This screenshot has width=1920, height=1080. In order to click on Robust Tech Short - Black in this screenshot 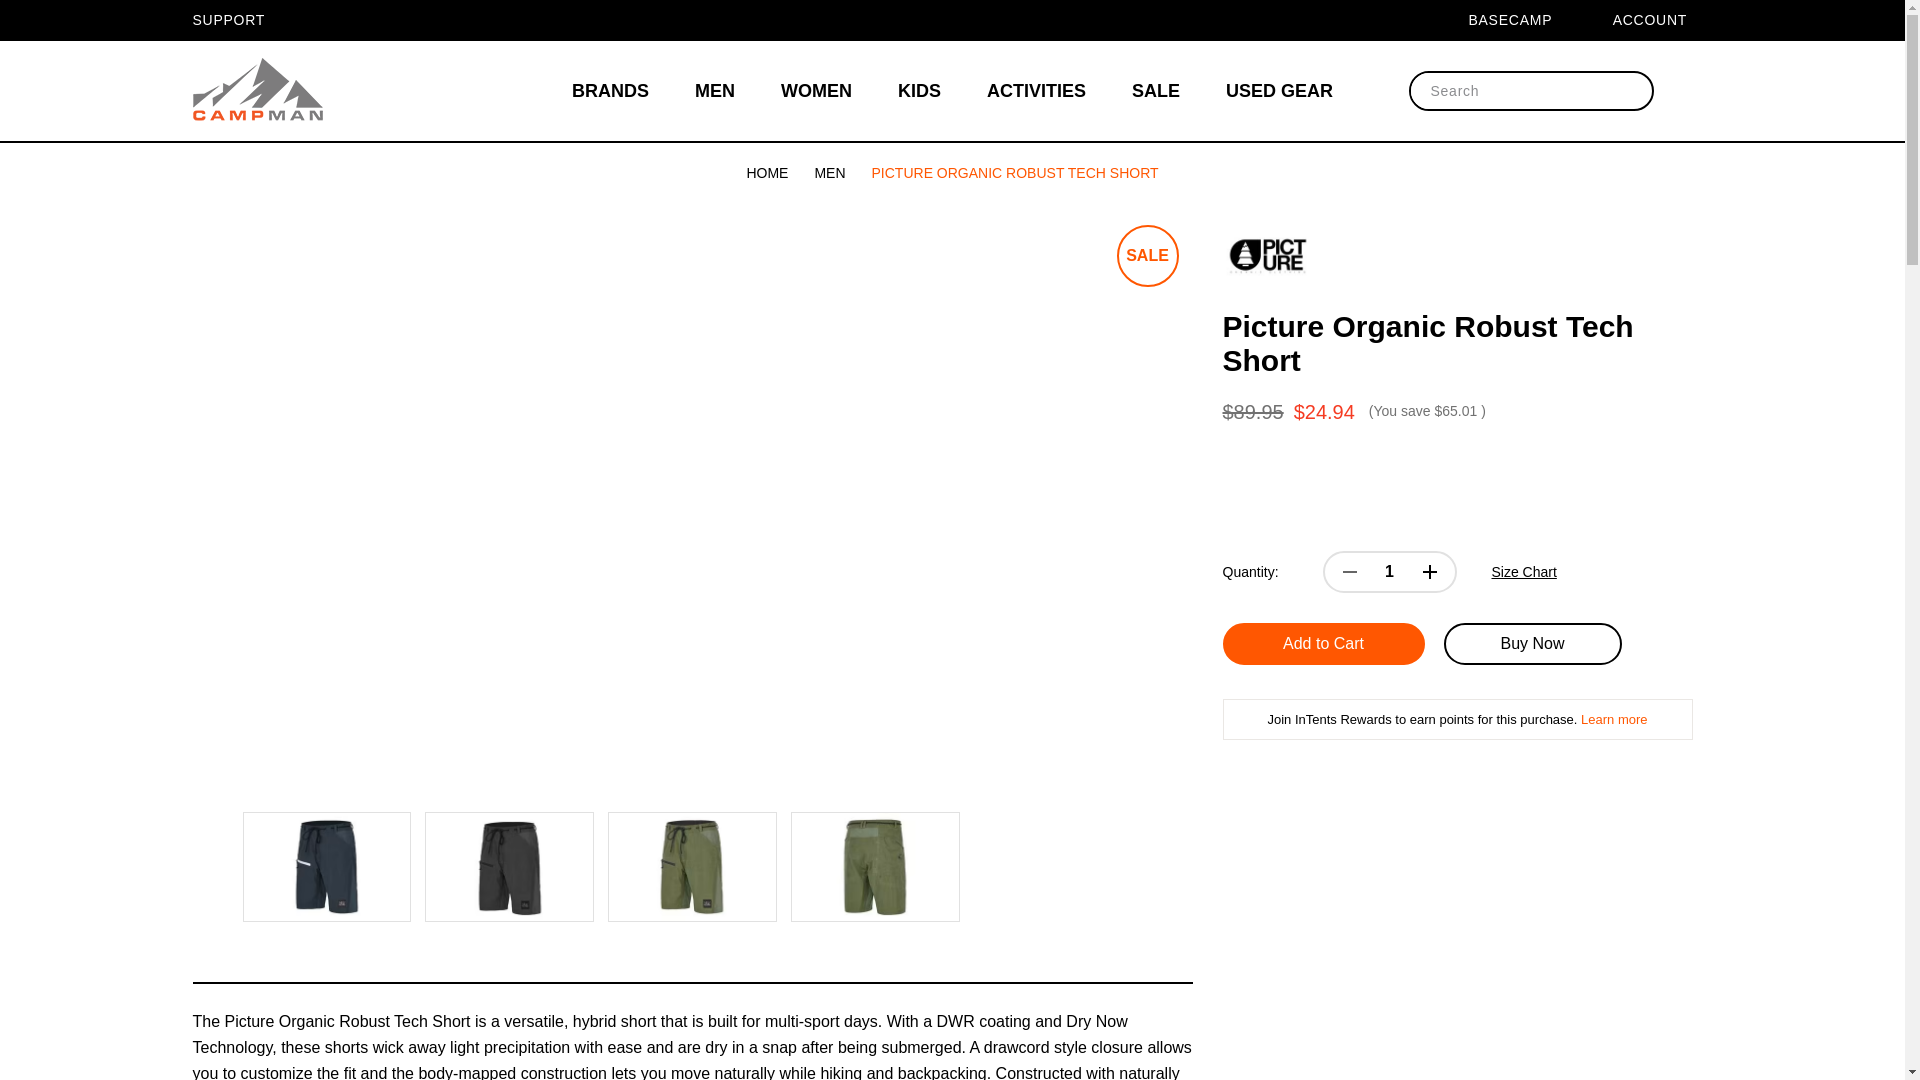, I will do `click(510, 867)`.